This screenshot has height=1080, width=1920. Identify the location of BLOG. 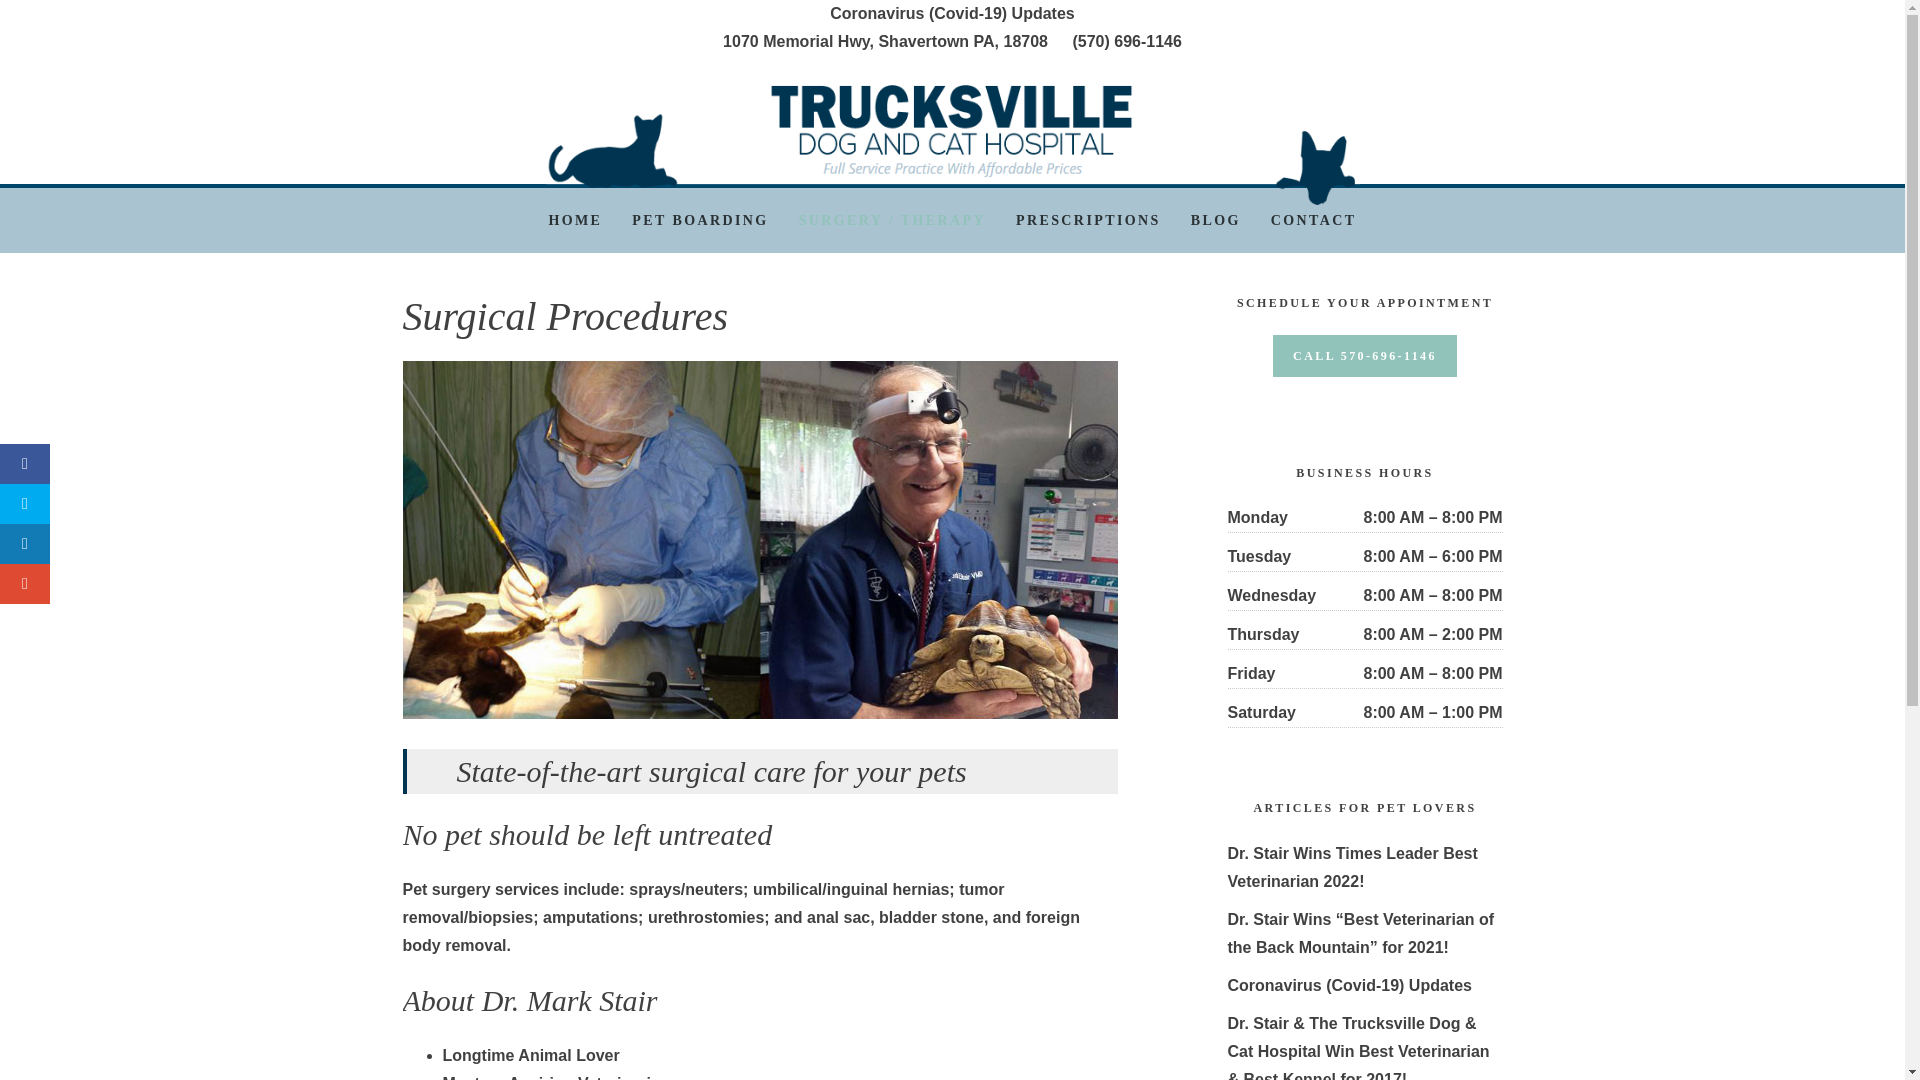
(1215, 220).